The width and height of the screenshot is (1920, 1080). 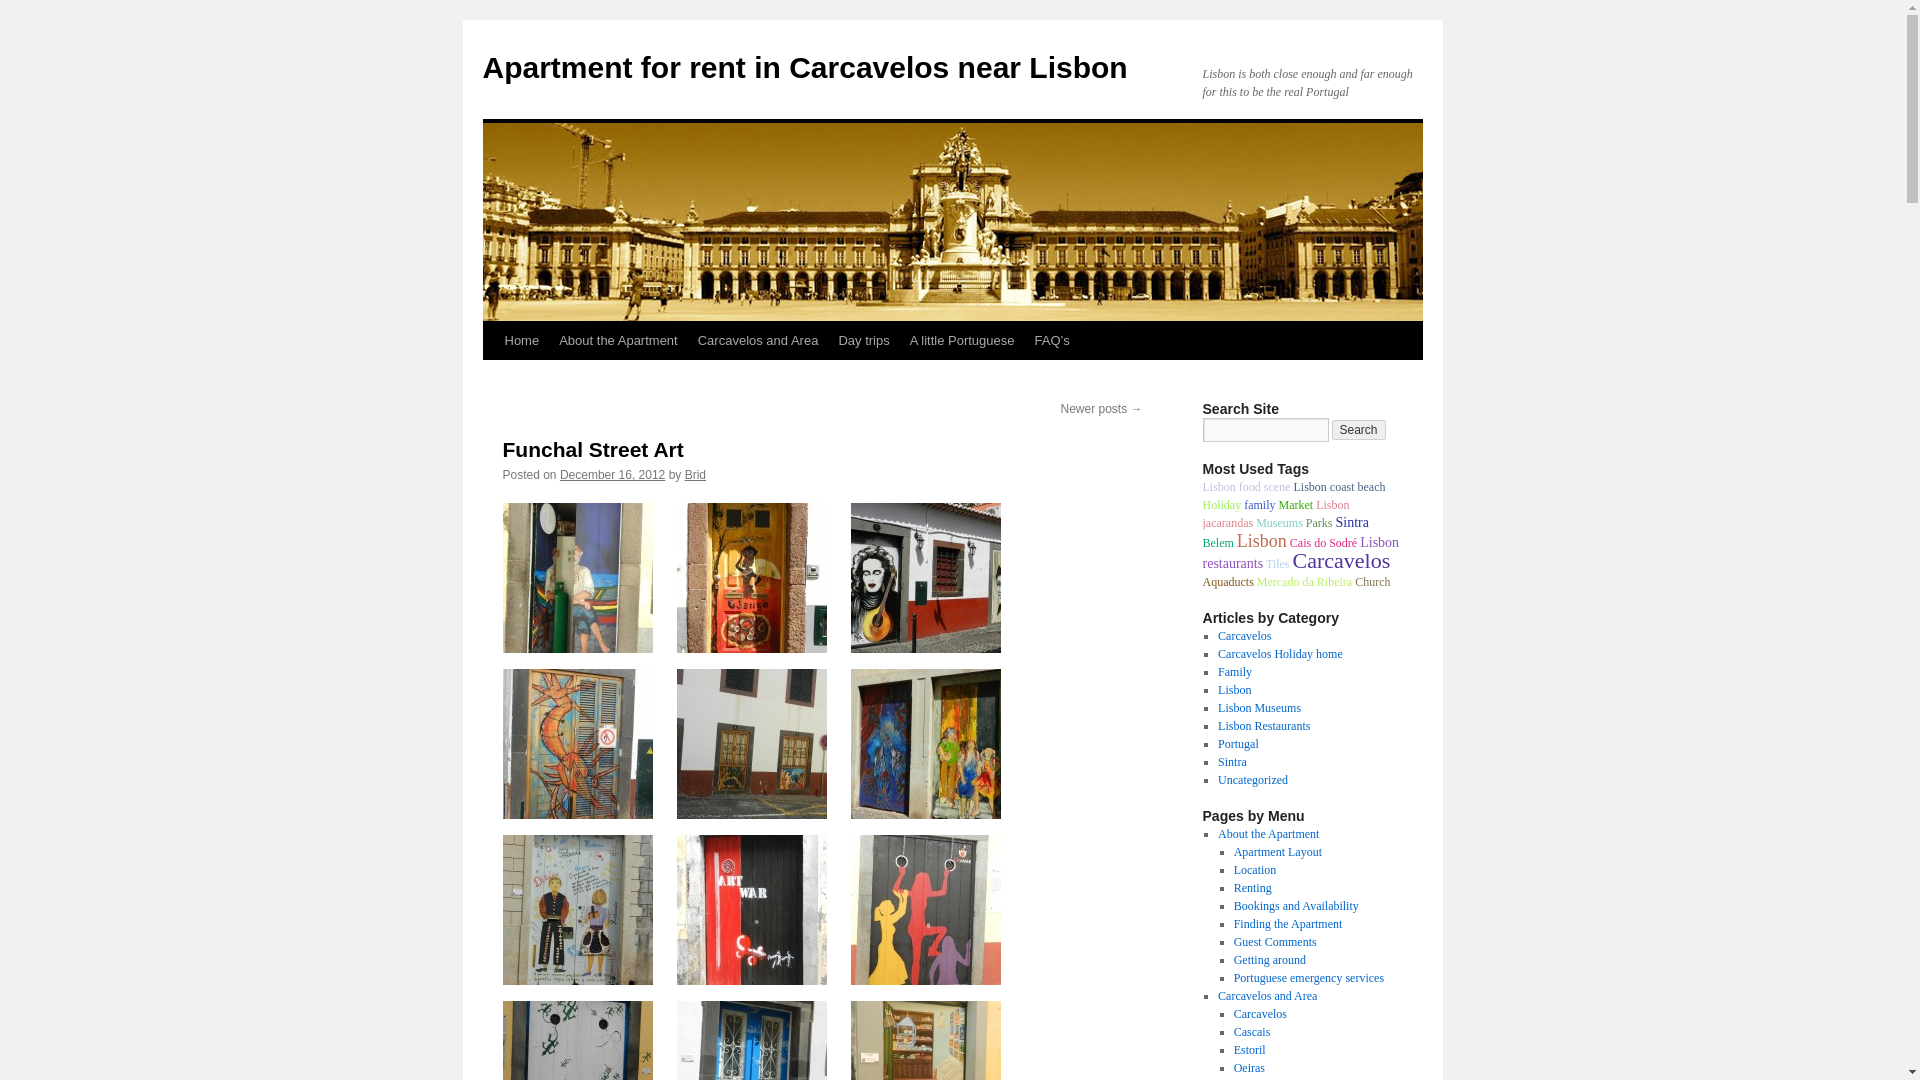 I want to click on Carcavelos and Area, so click(x=758, y=340).